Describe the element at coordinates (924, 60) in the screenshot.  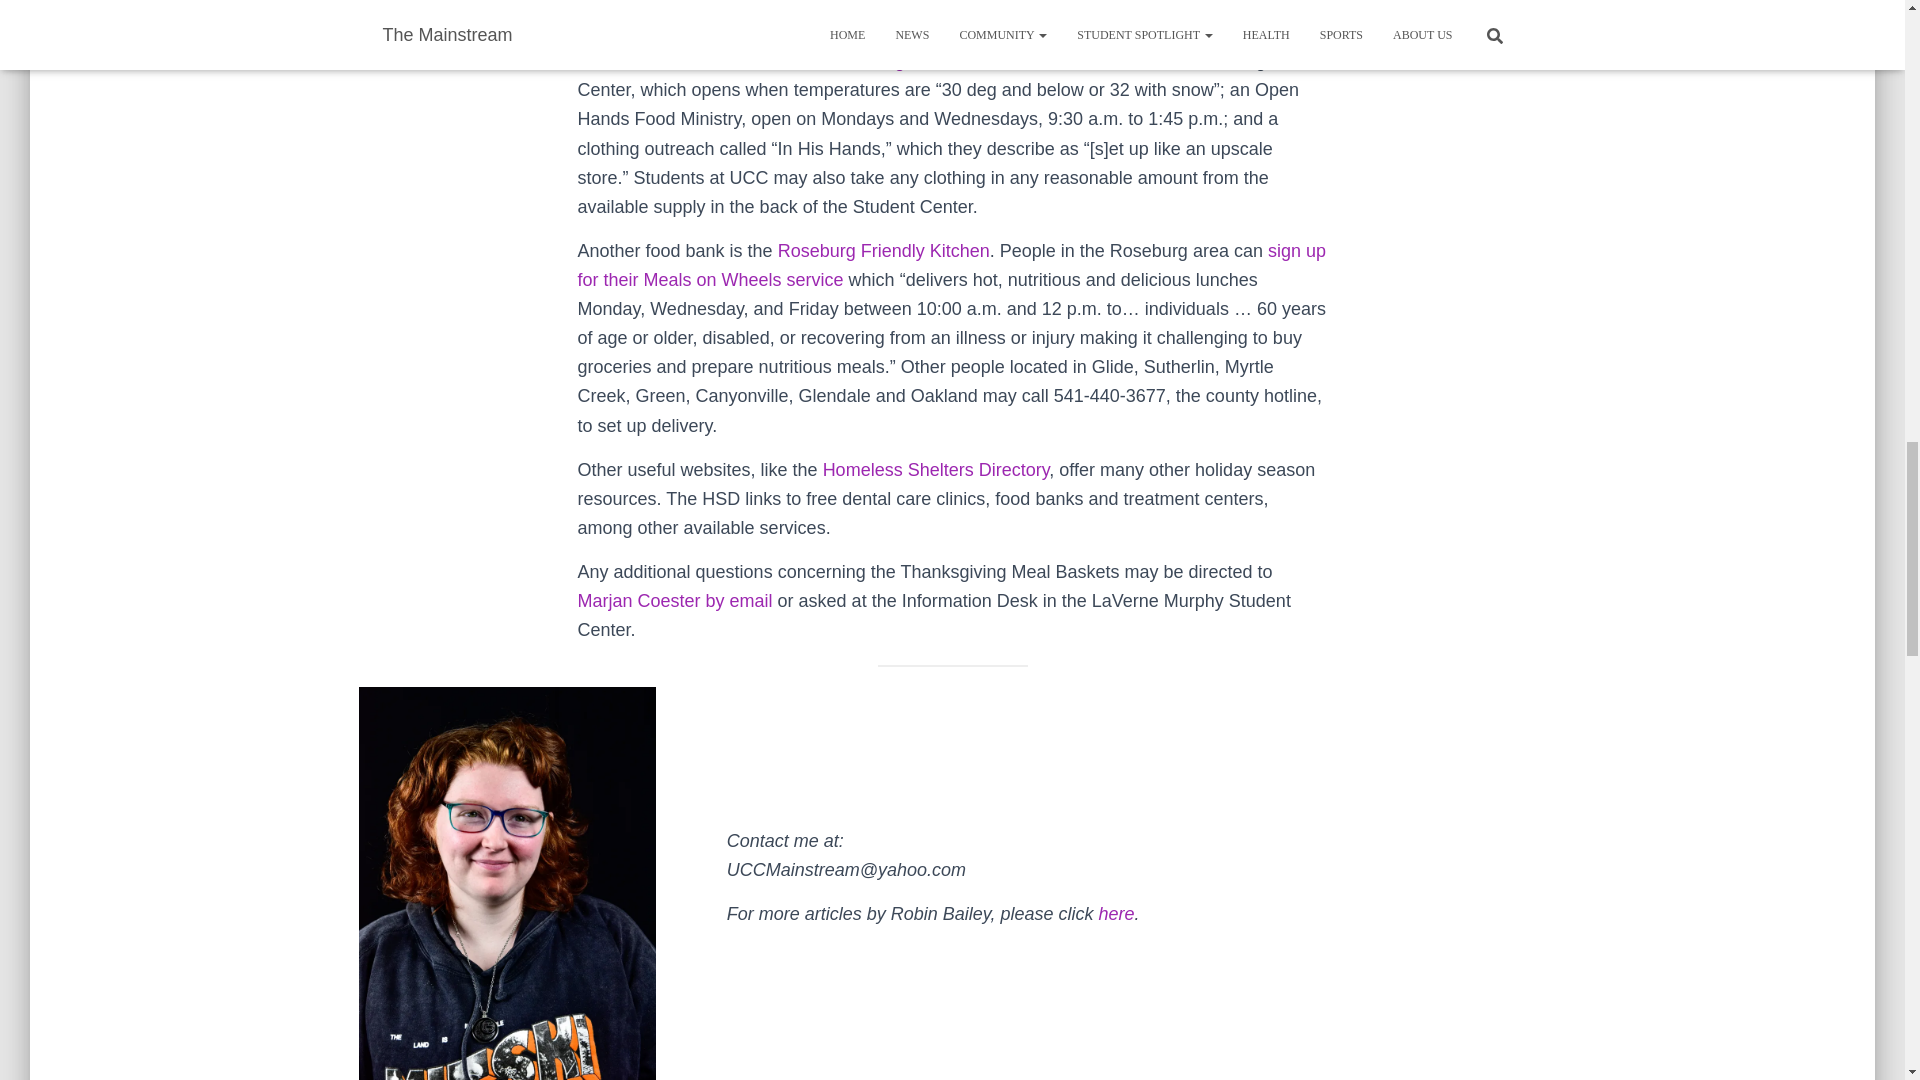
I see `Roseburg Dream Center` at that location.